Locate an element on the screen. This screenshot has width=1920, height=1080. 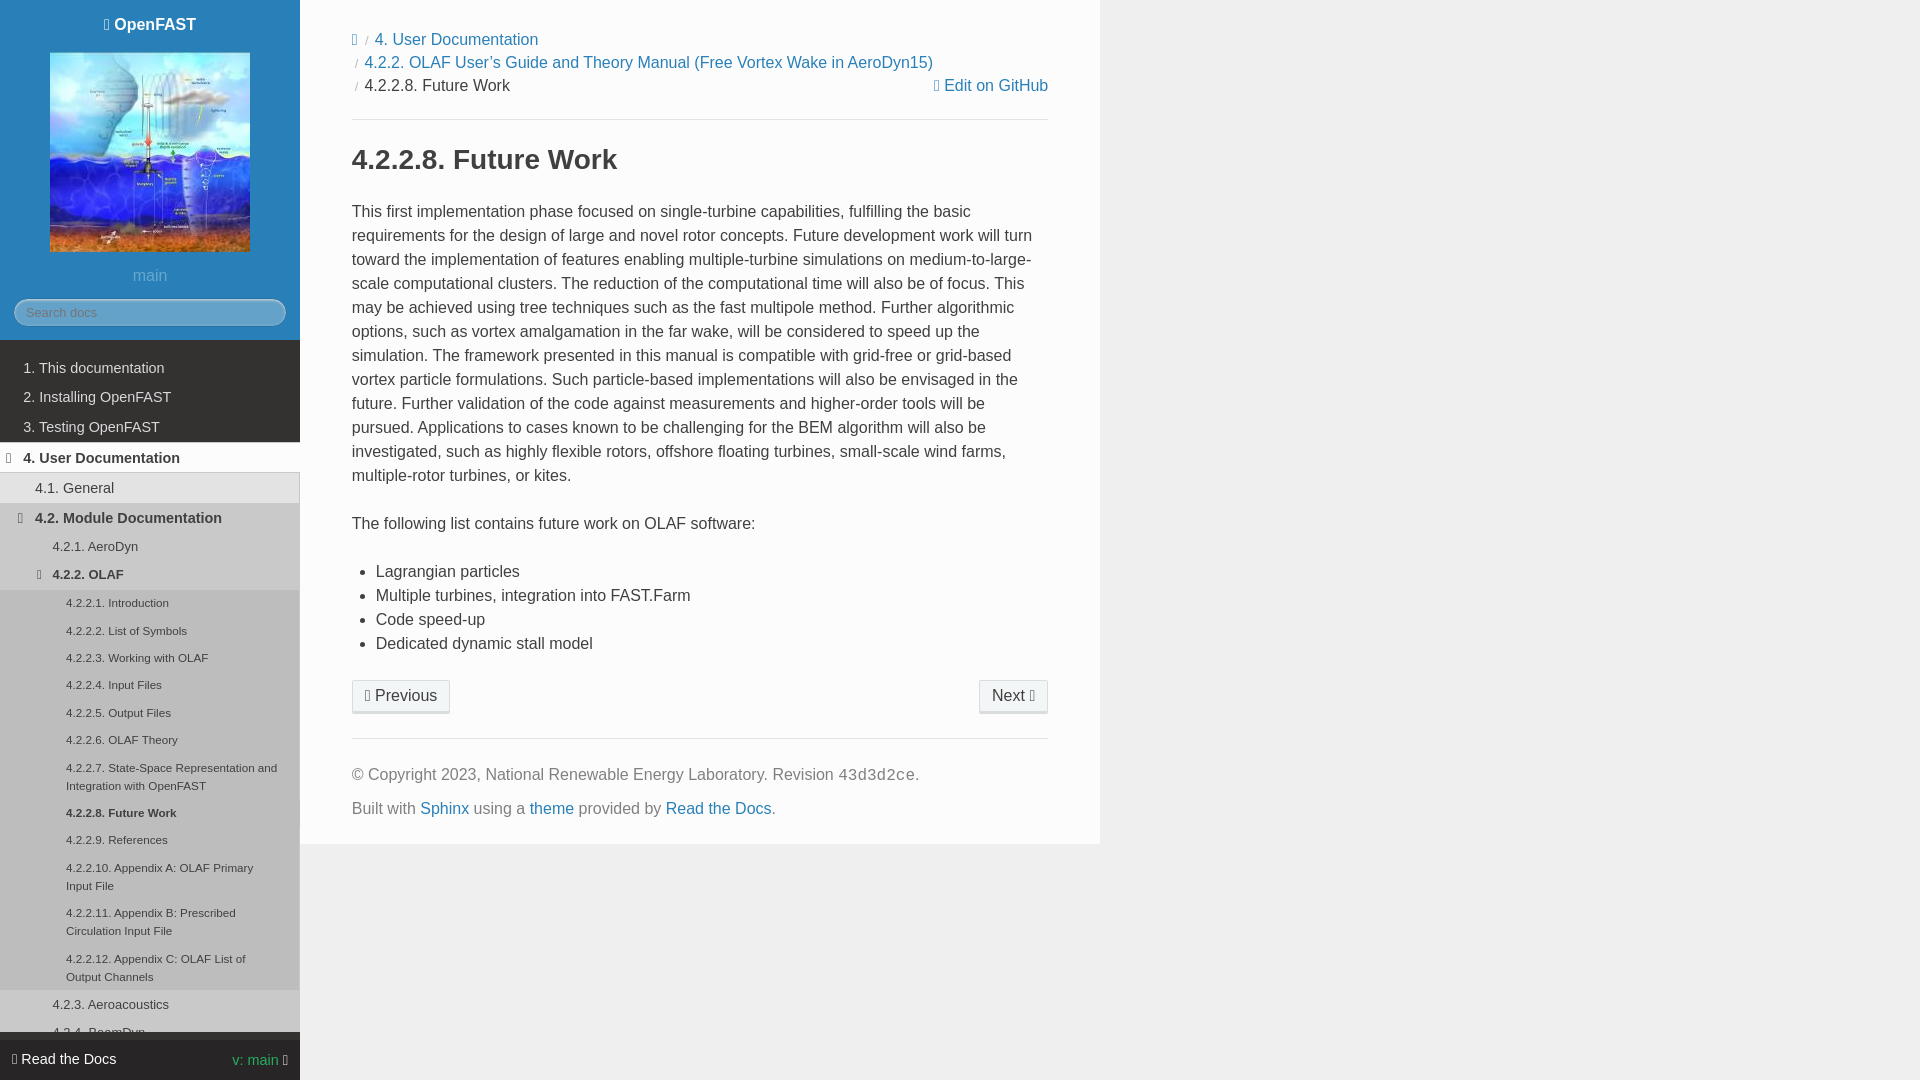
4.2.4. BeamDyn is located at coordinates (150, 1032).